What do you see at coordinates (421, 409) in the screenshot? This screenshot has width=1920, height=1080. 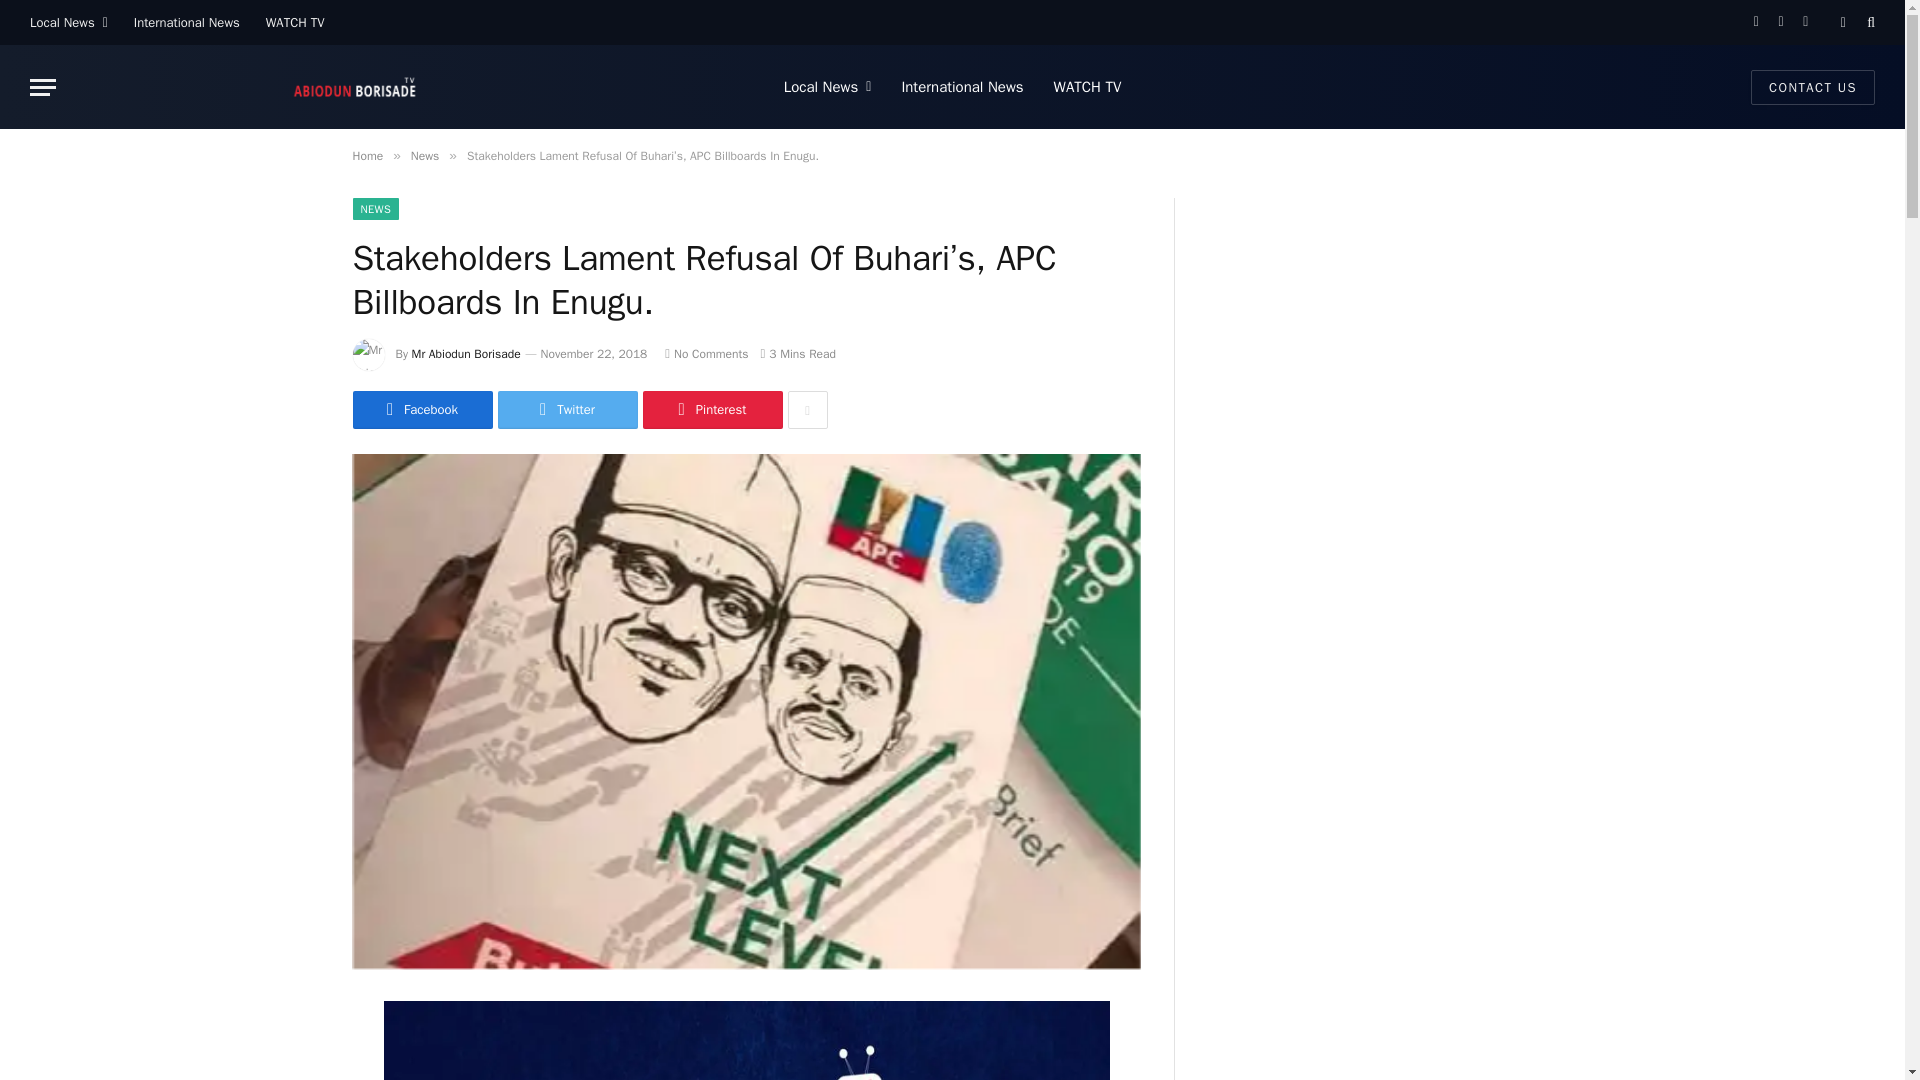 I see `Share on Facebook` at bounding box center [421, 409].